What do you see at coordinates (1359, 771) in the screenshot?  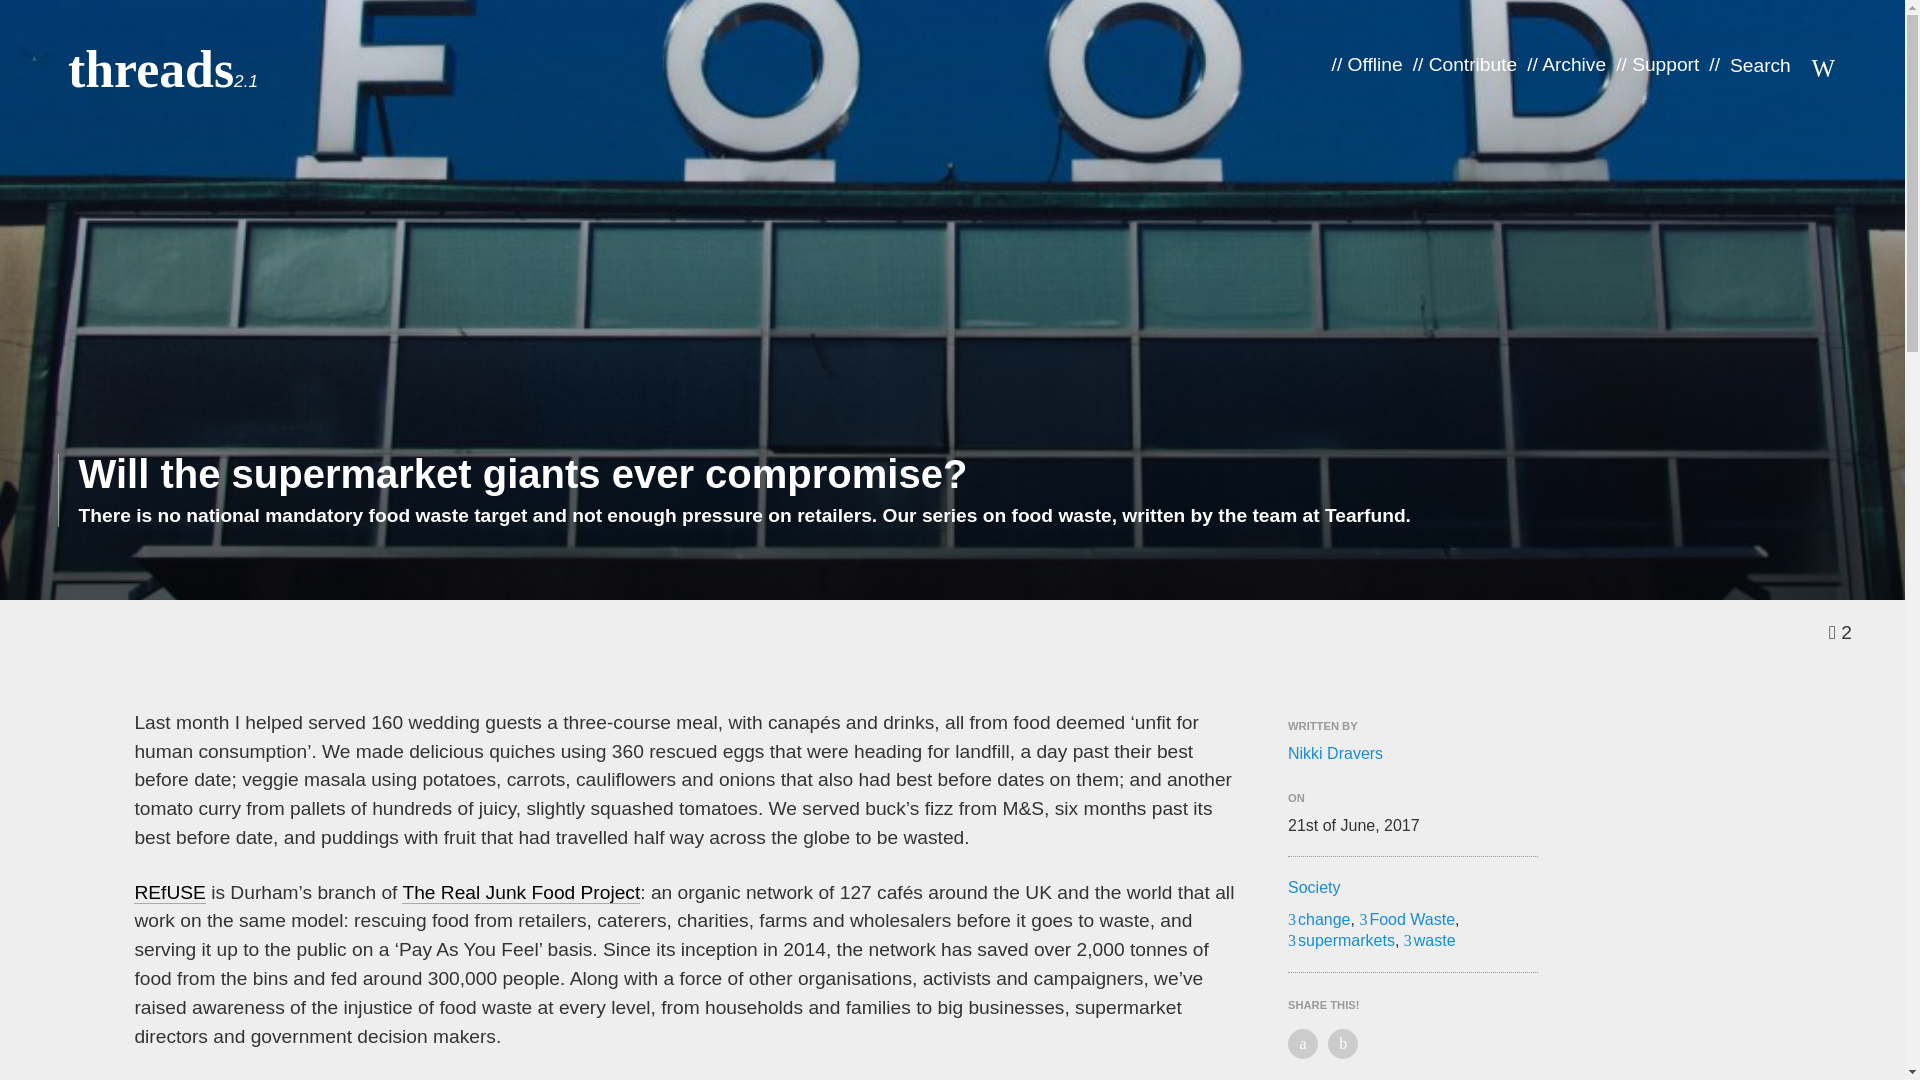 I see `x` at bounding box center [1359, 771].